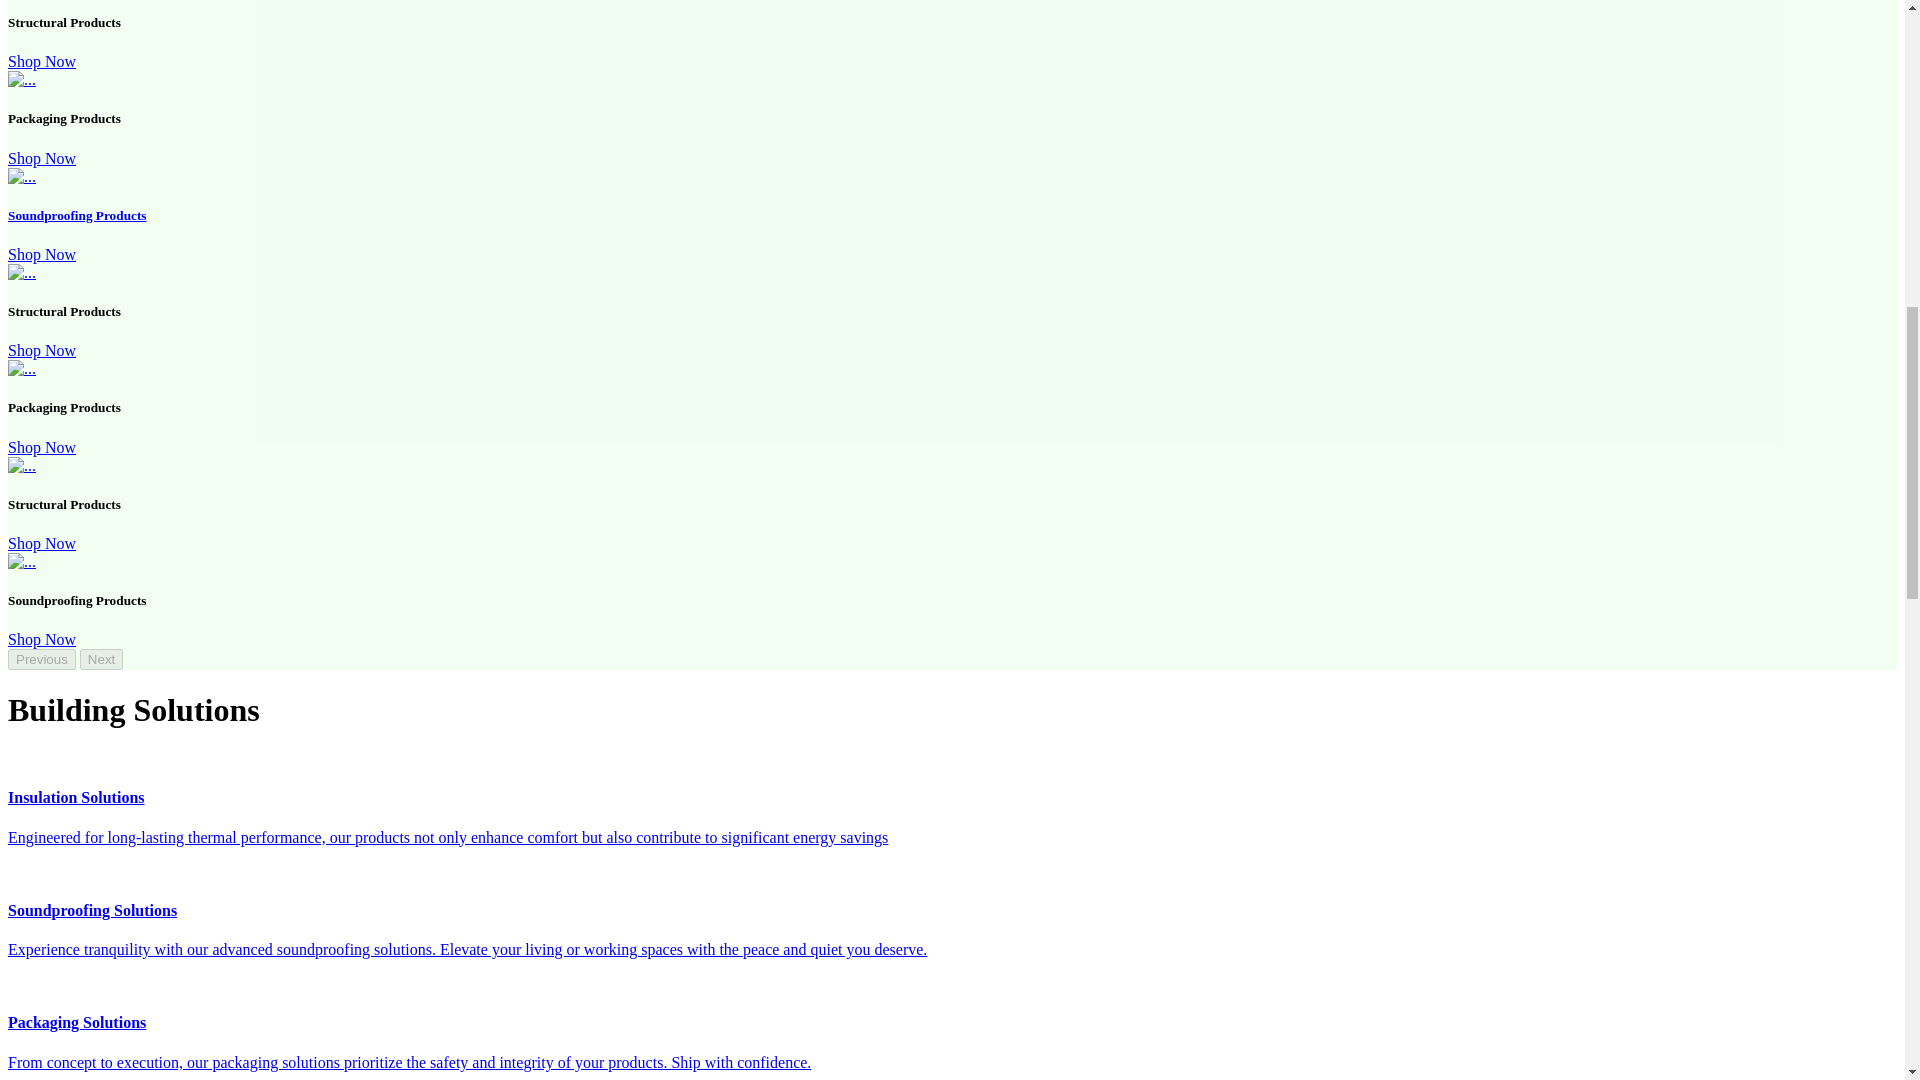  Describe the element at coordinates (42, 158) in the screenshot. I see `Shop Now` at that location.